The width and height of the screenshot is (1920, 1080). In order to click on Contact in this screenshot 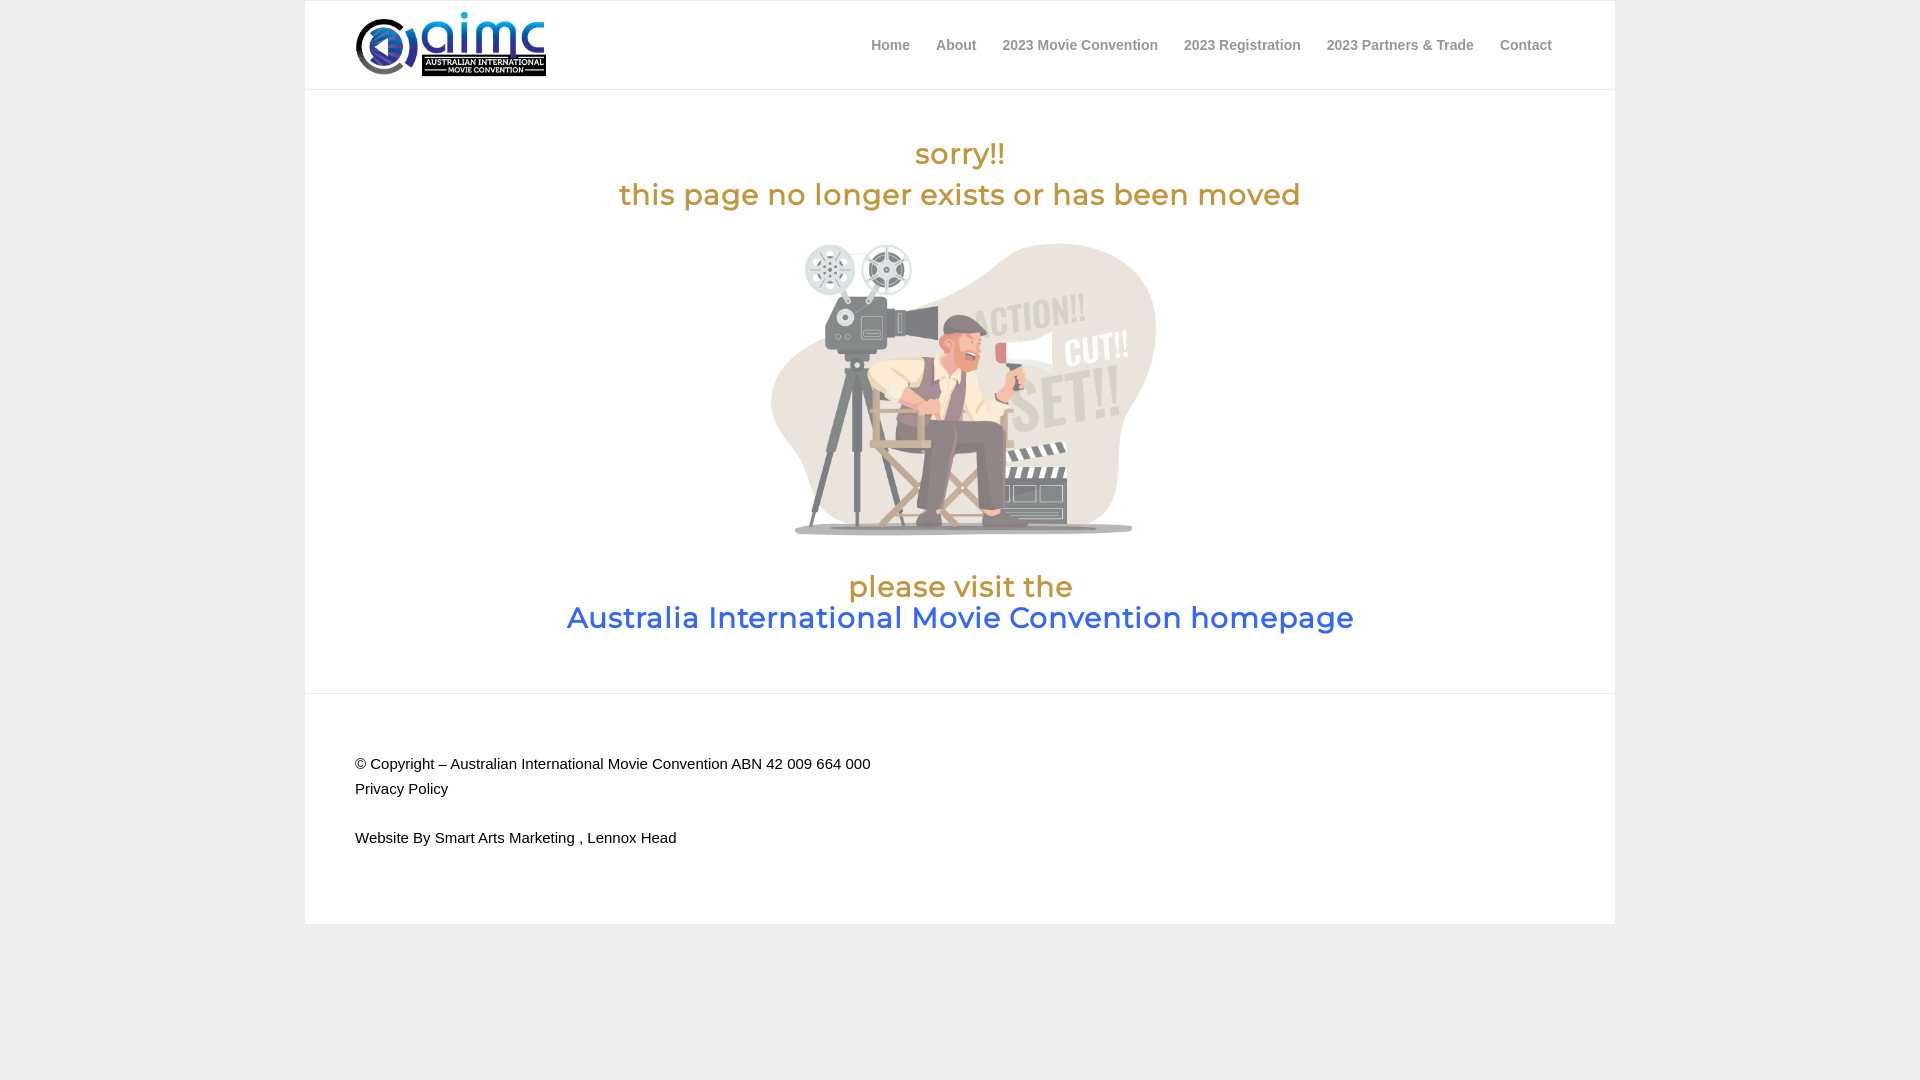, I will do `click(1526, 45)`.